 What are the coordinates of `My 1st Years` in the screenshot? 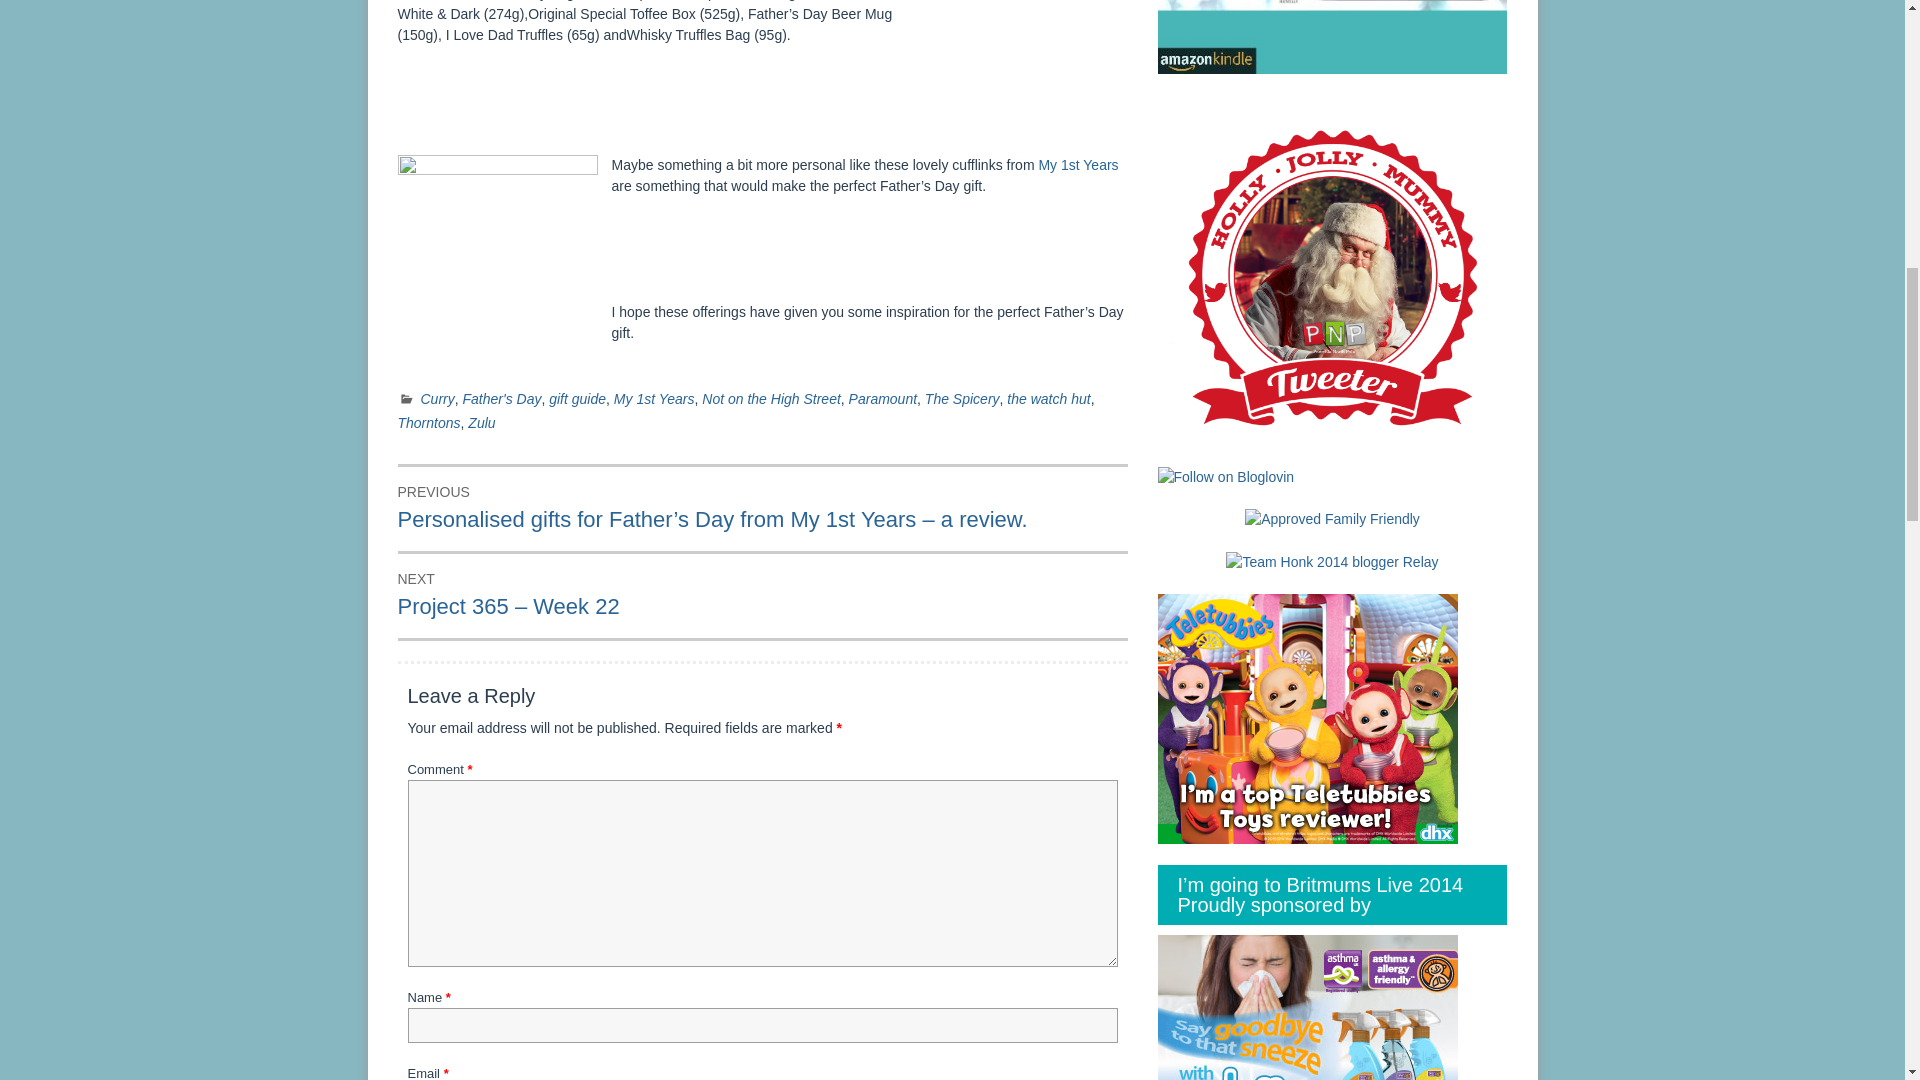 It's located at (654, 398).